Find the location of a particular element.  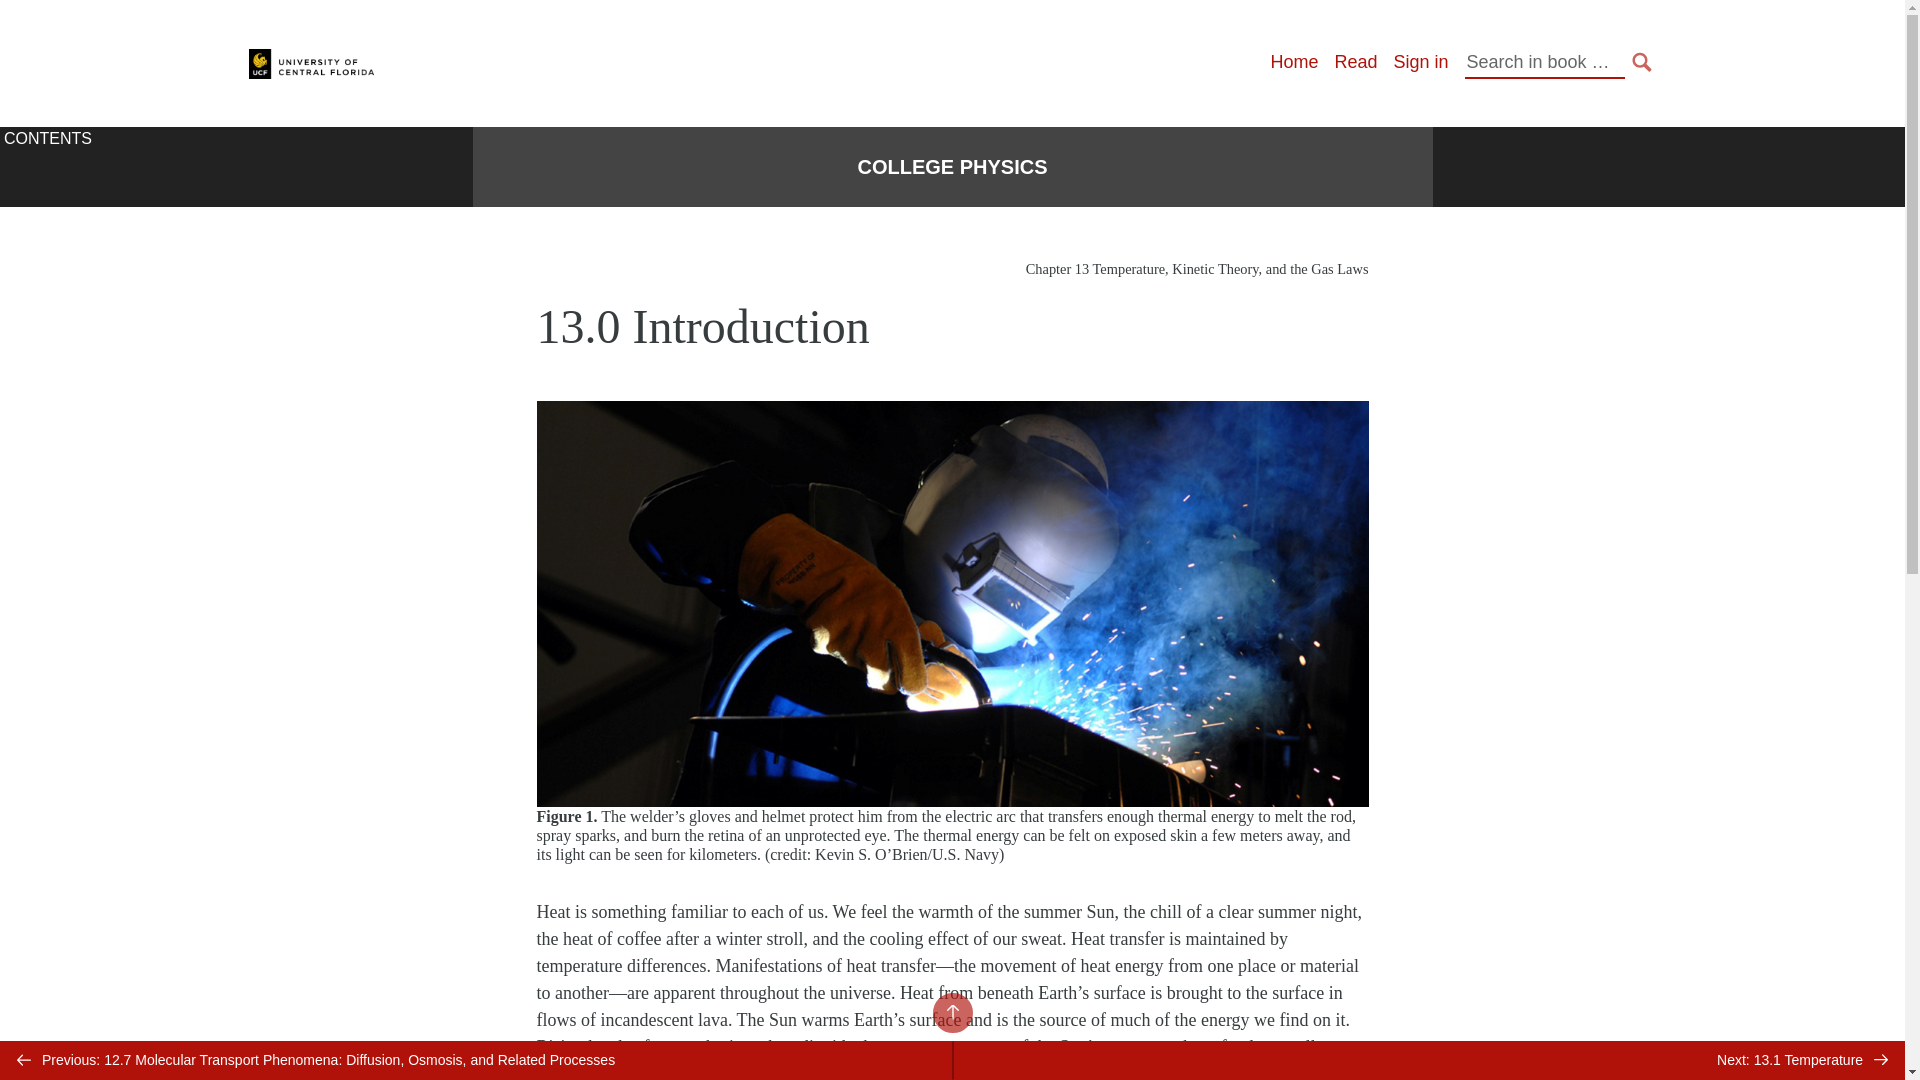

Home is located at coordinates (1293, 62).